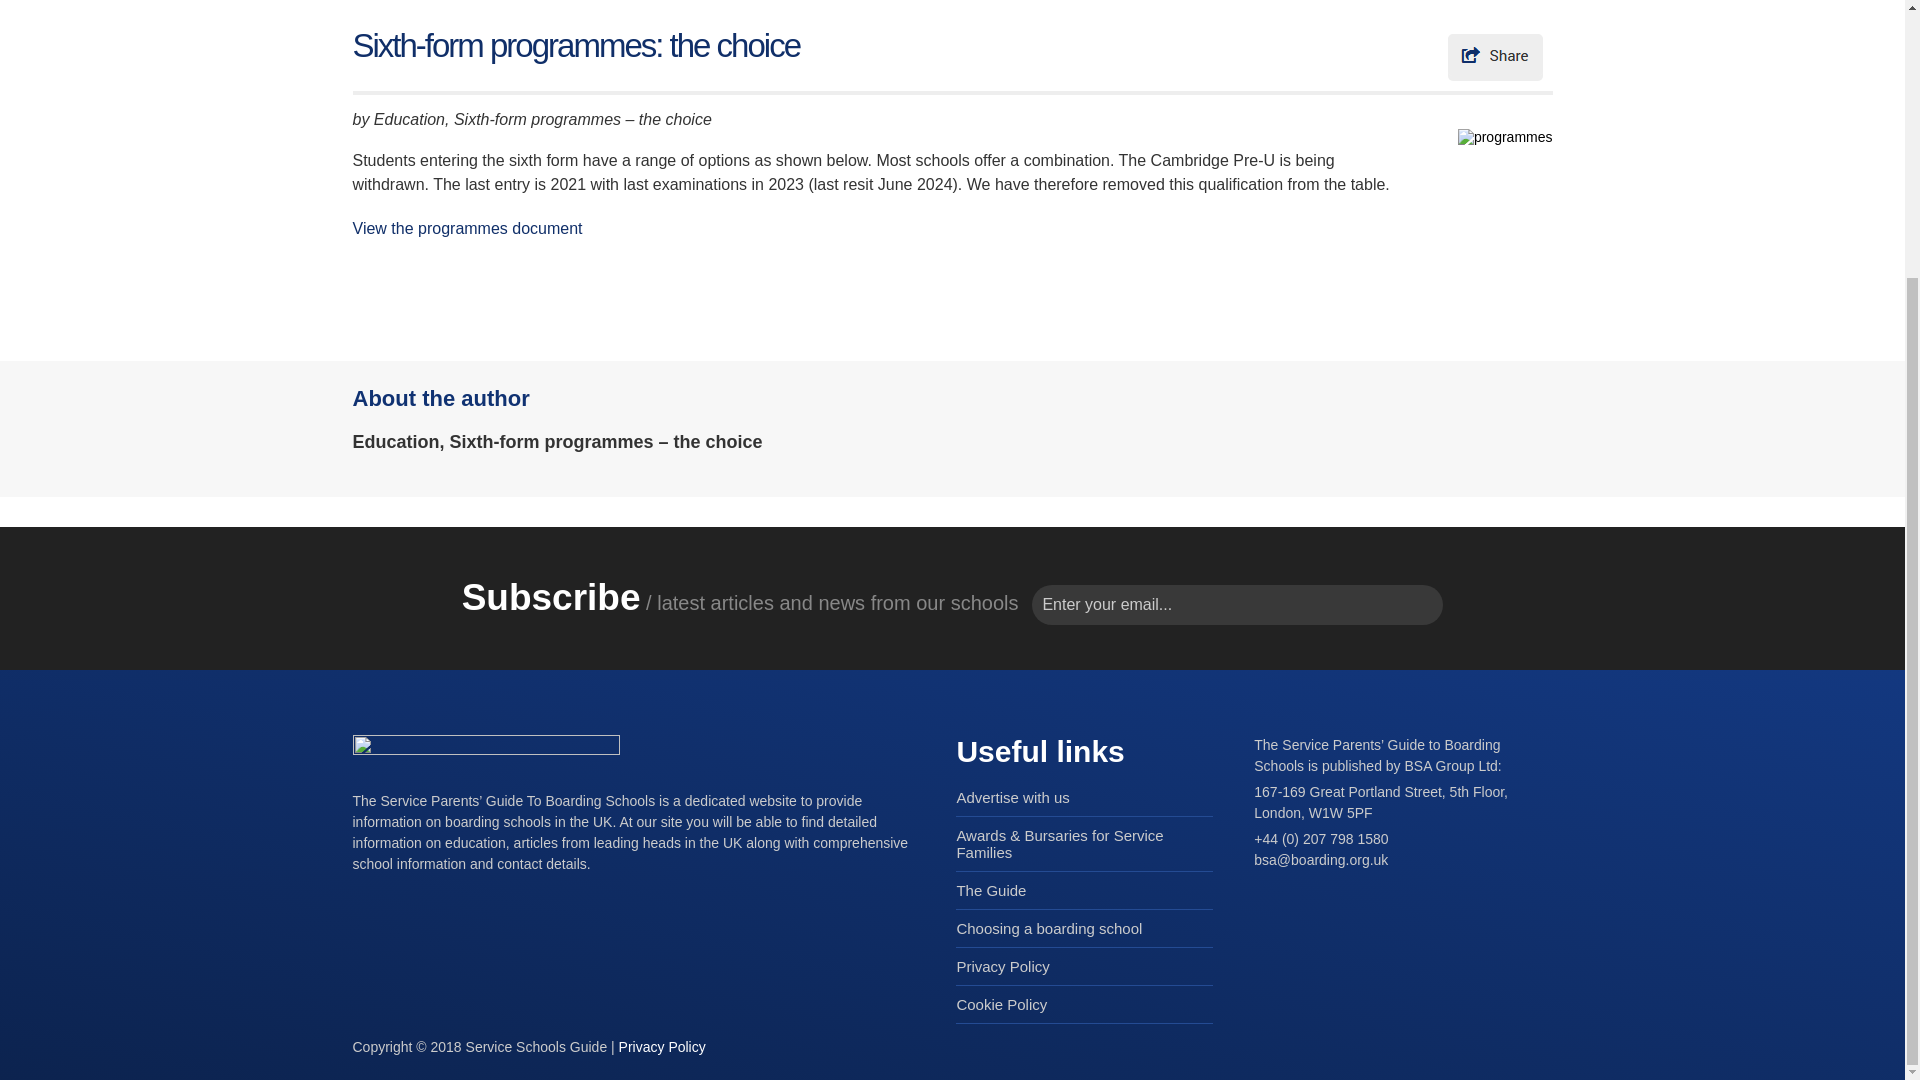 The image size is (1920, 1080). Describe the element at coordinates (1012, 797) in the screenshot. I see `Advertise with us` at that location.